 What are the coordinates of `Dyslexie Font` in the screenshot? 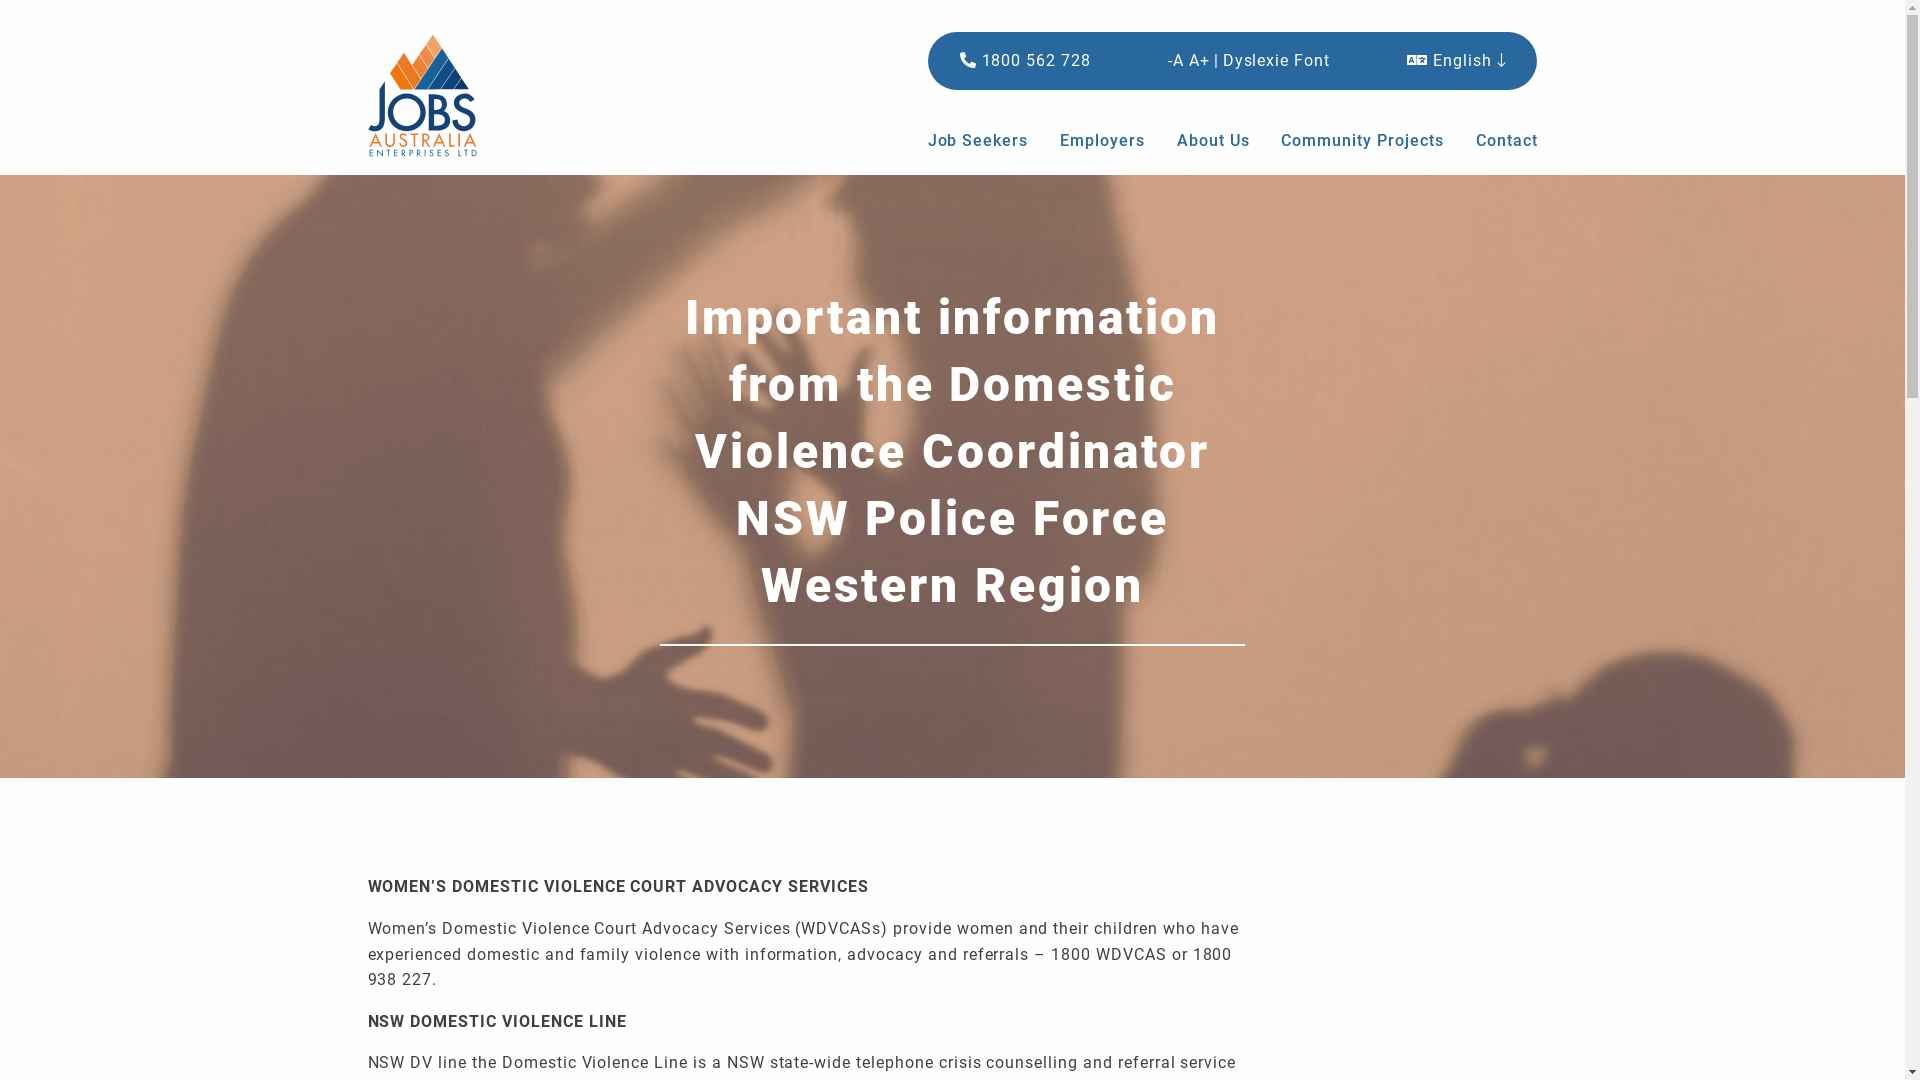 It's located at (1276, 60).